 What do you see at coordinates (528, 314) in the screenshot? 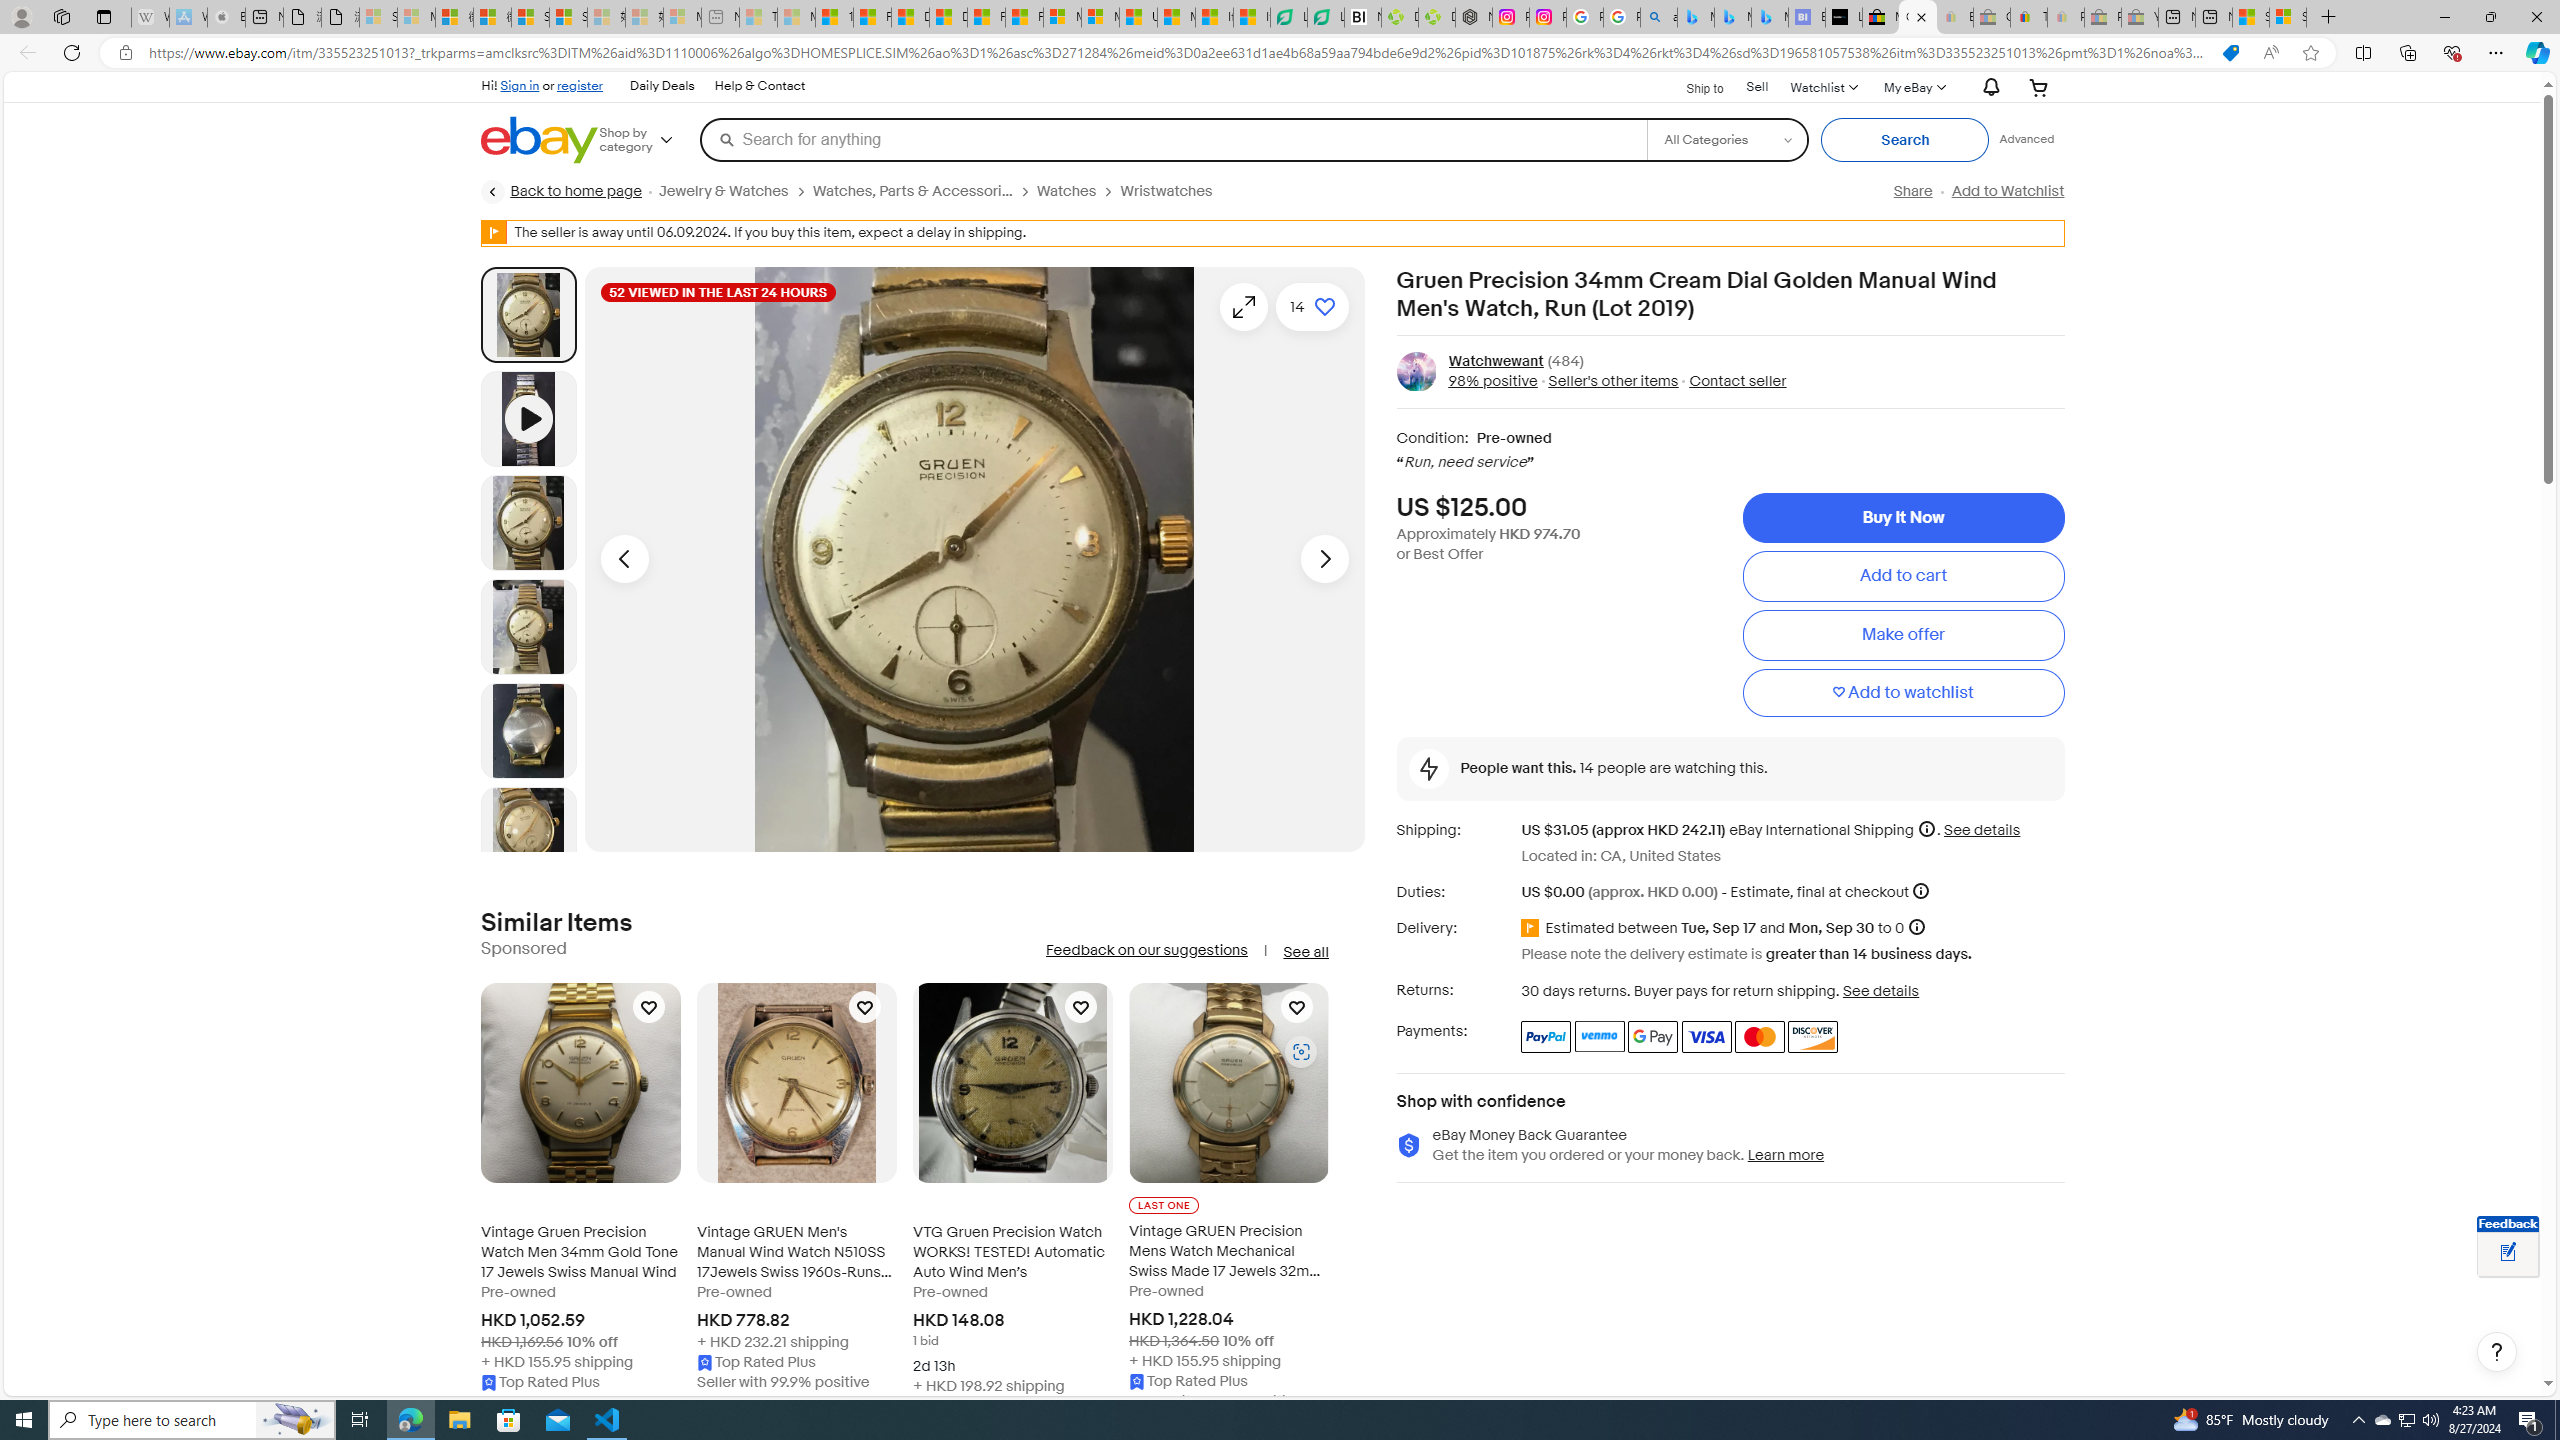
I see `Picture 1 of 13` at bounding box center [528, 314].